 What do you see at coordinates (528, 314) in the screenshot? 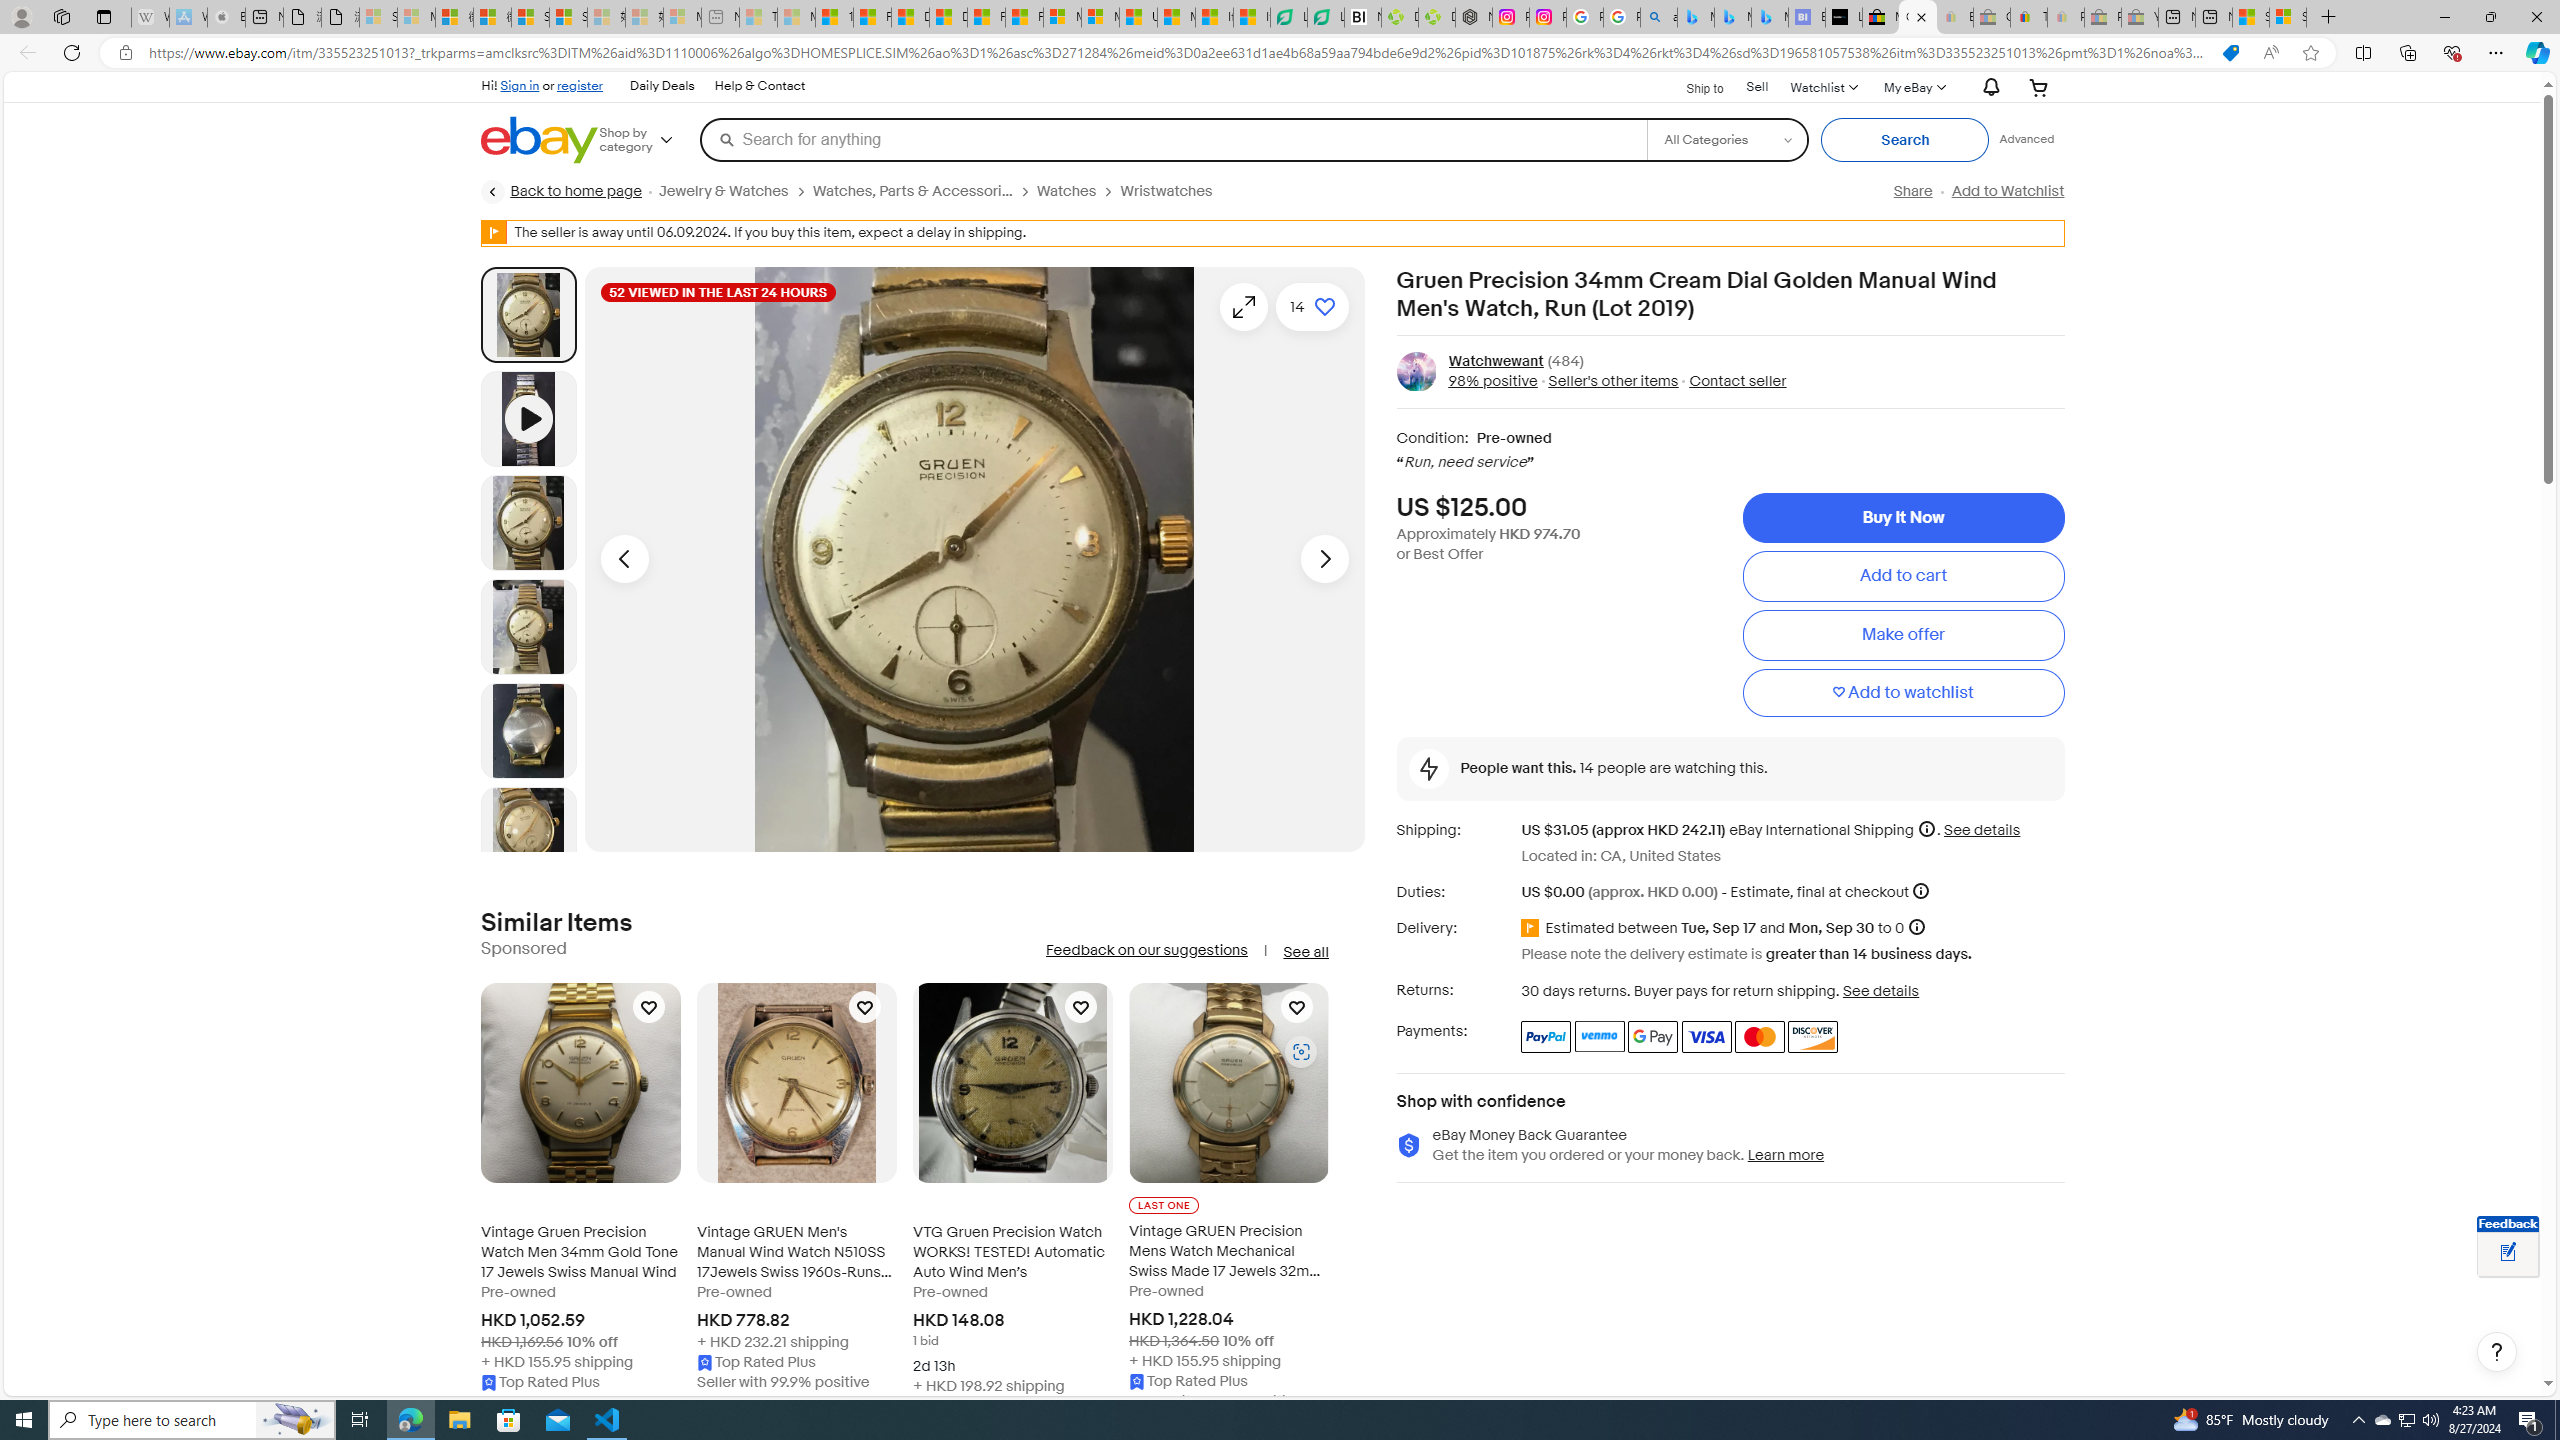
I see `Picture 1 of 13` at bounding box center [528, 314].